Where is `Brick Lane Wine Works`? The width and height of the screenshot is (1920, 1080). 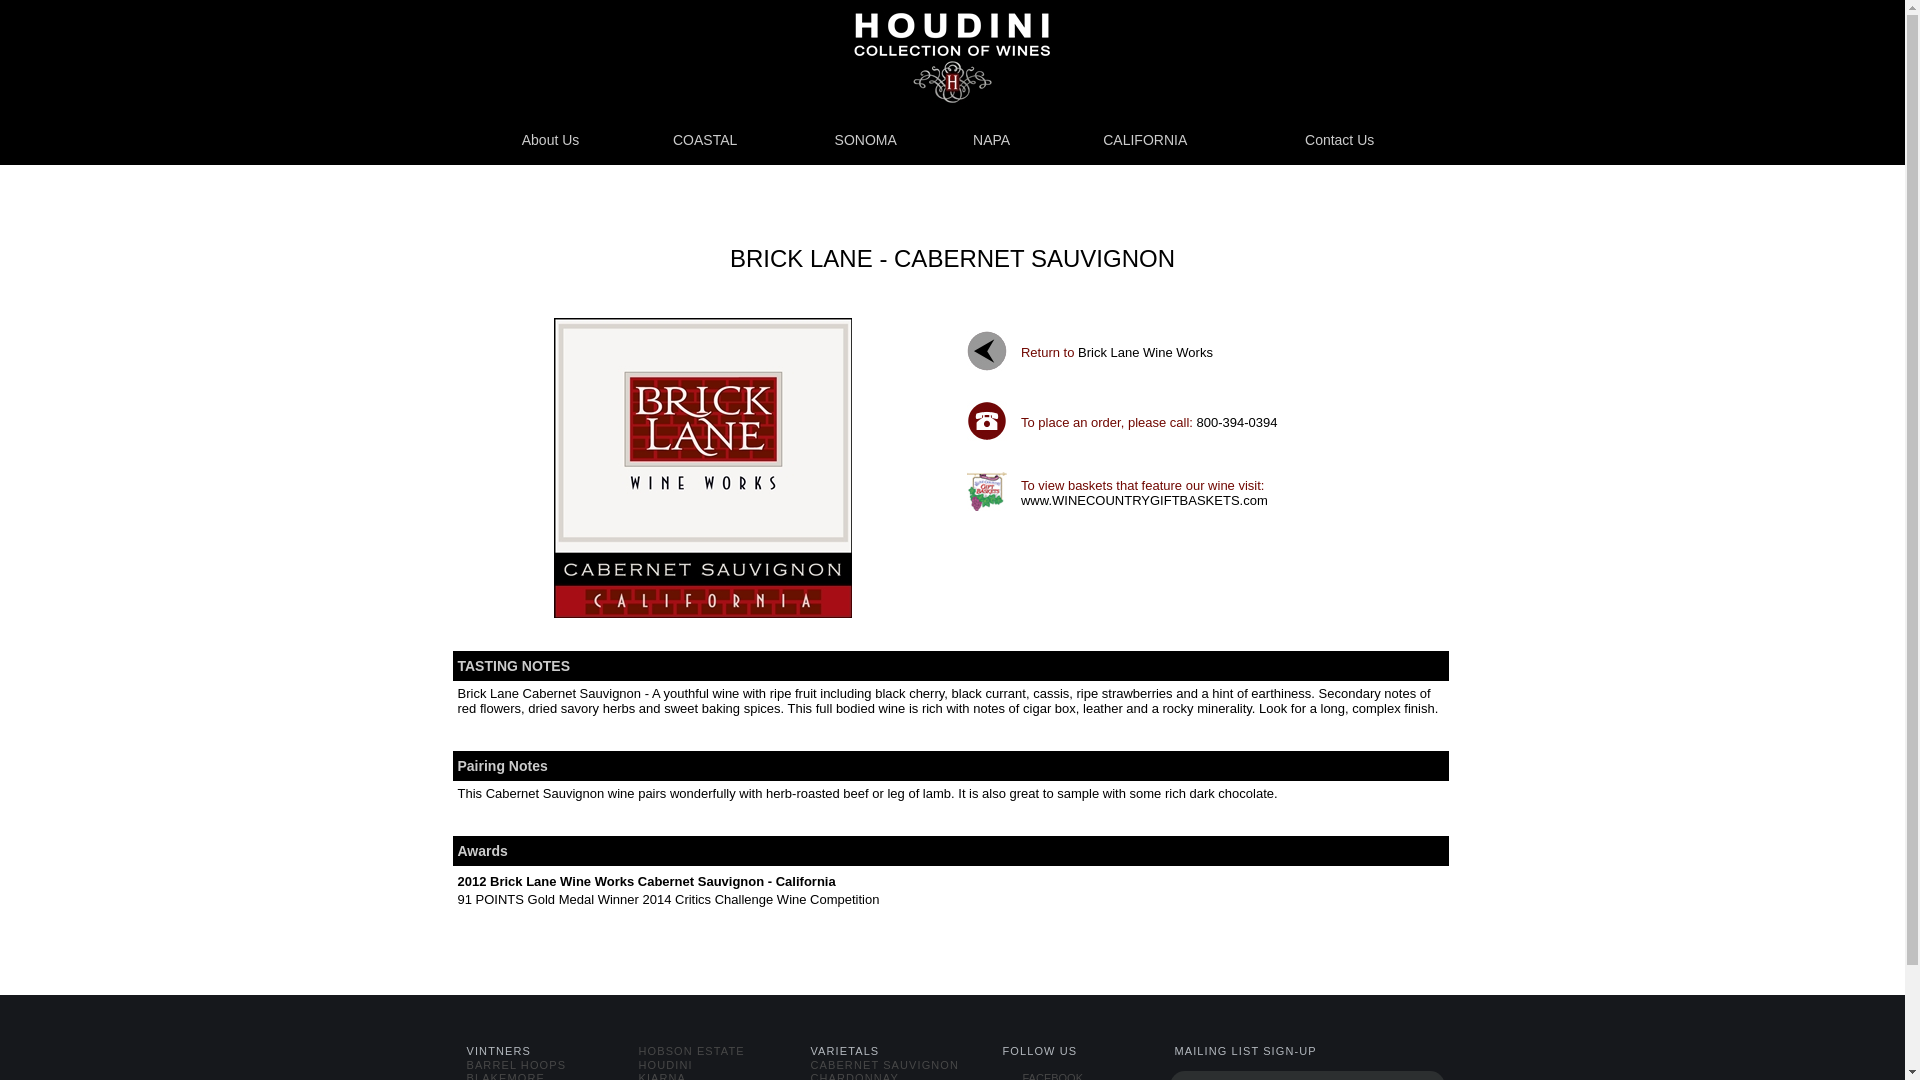
Brick Lane Wine Works is located at coordinates (1145, 352).